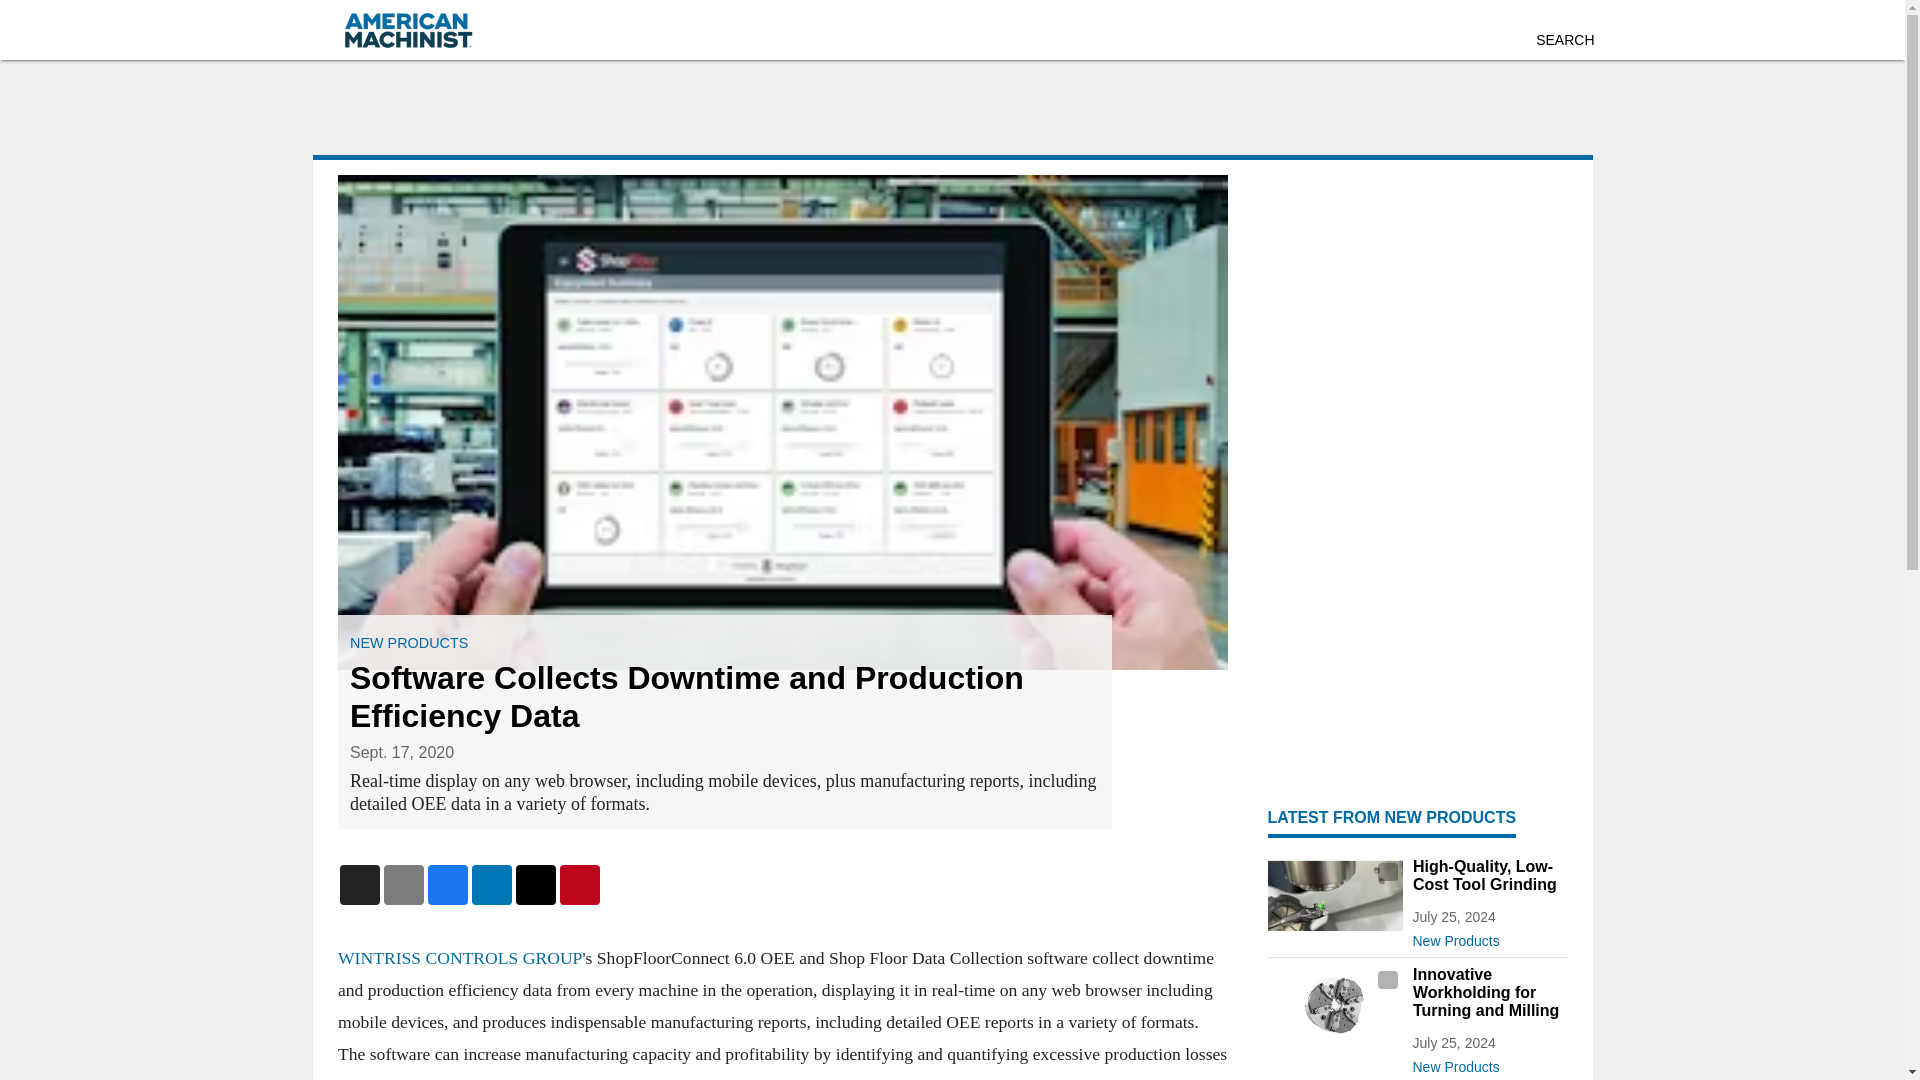 This screenshot has width=1920, height=1080. I want to click on WINTRISS CONTROLS GROUP, so click(459, 958).